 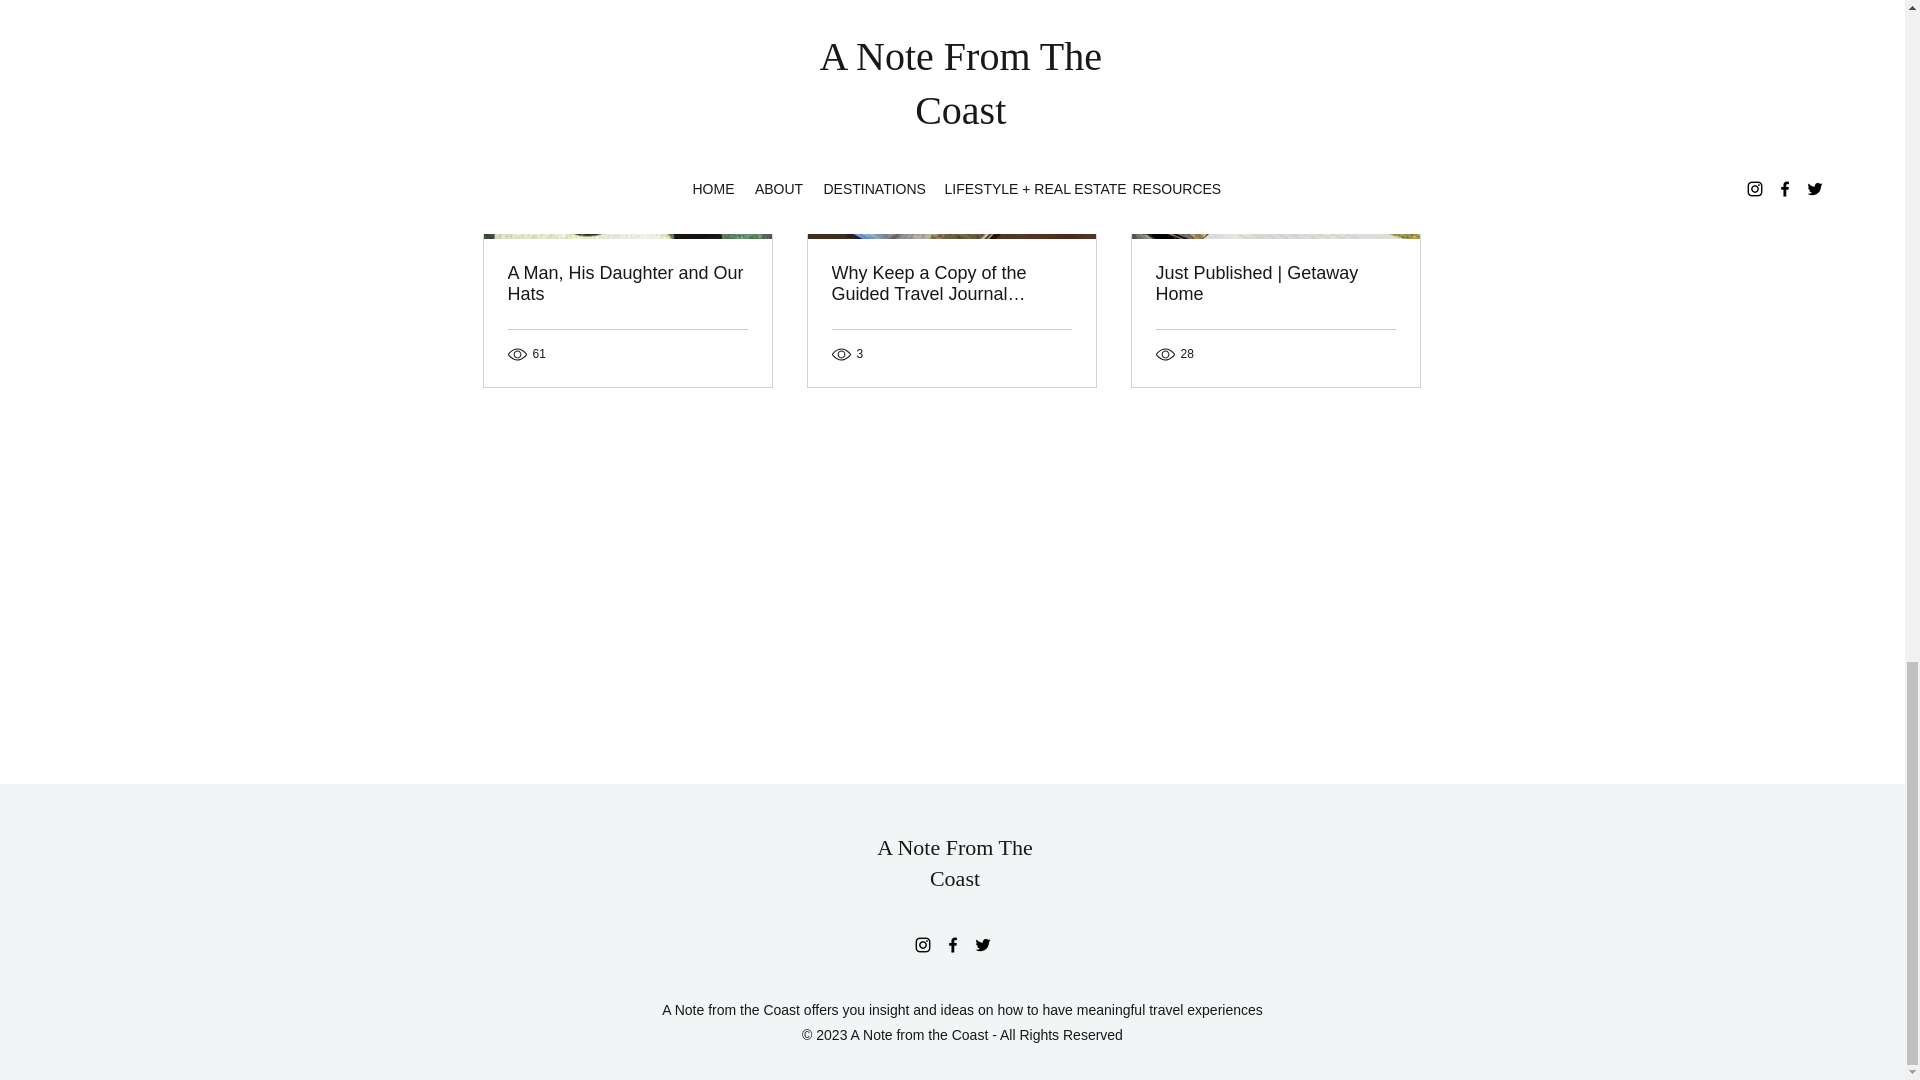 I want to click on See All, so click(x=1400, y=42).